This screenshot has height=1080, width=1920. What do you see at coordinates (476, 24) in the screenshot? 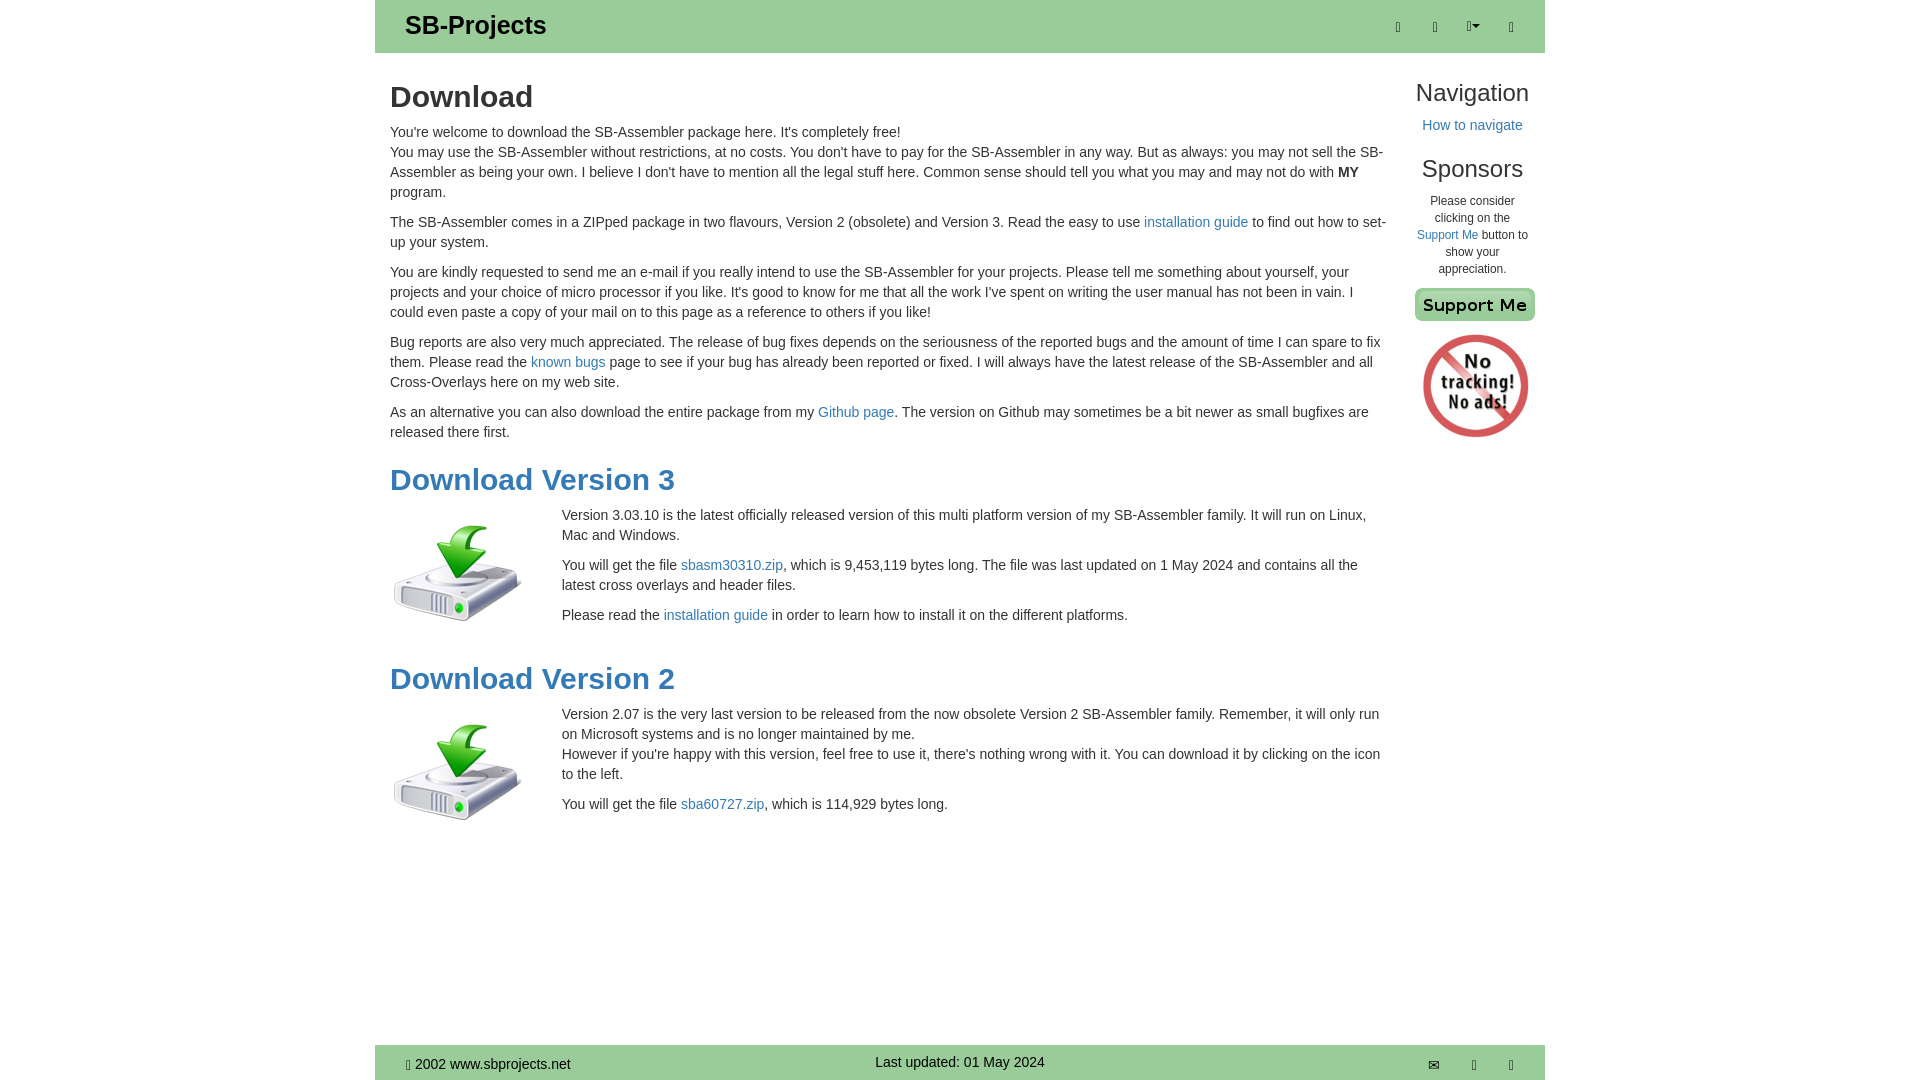
I see `My home page with my projects.` at bounding box center [476, 24].